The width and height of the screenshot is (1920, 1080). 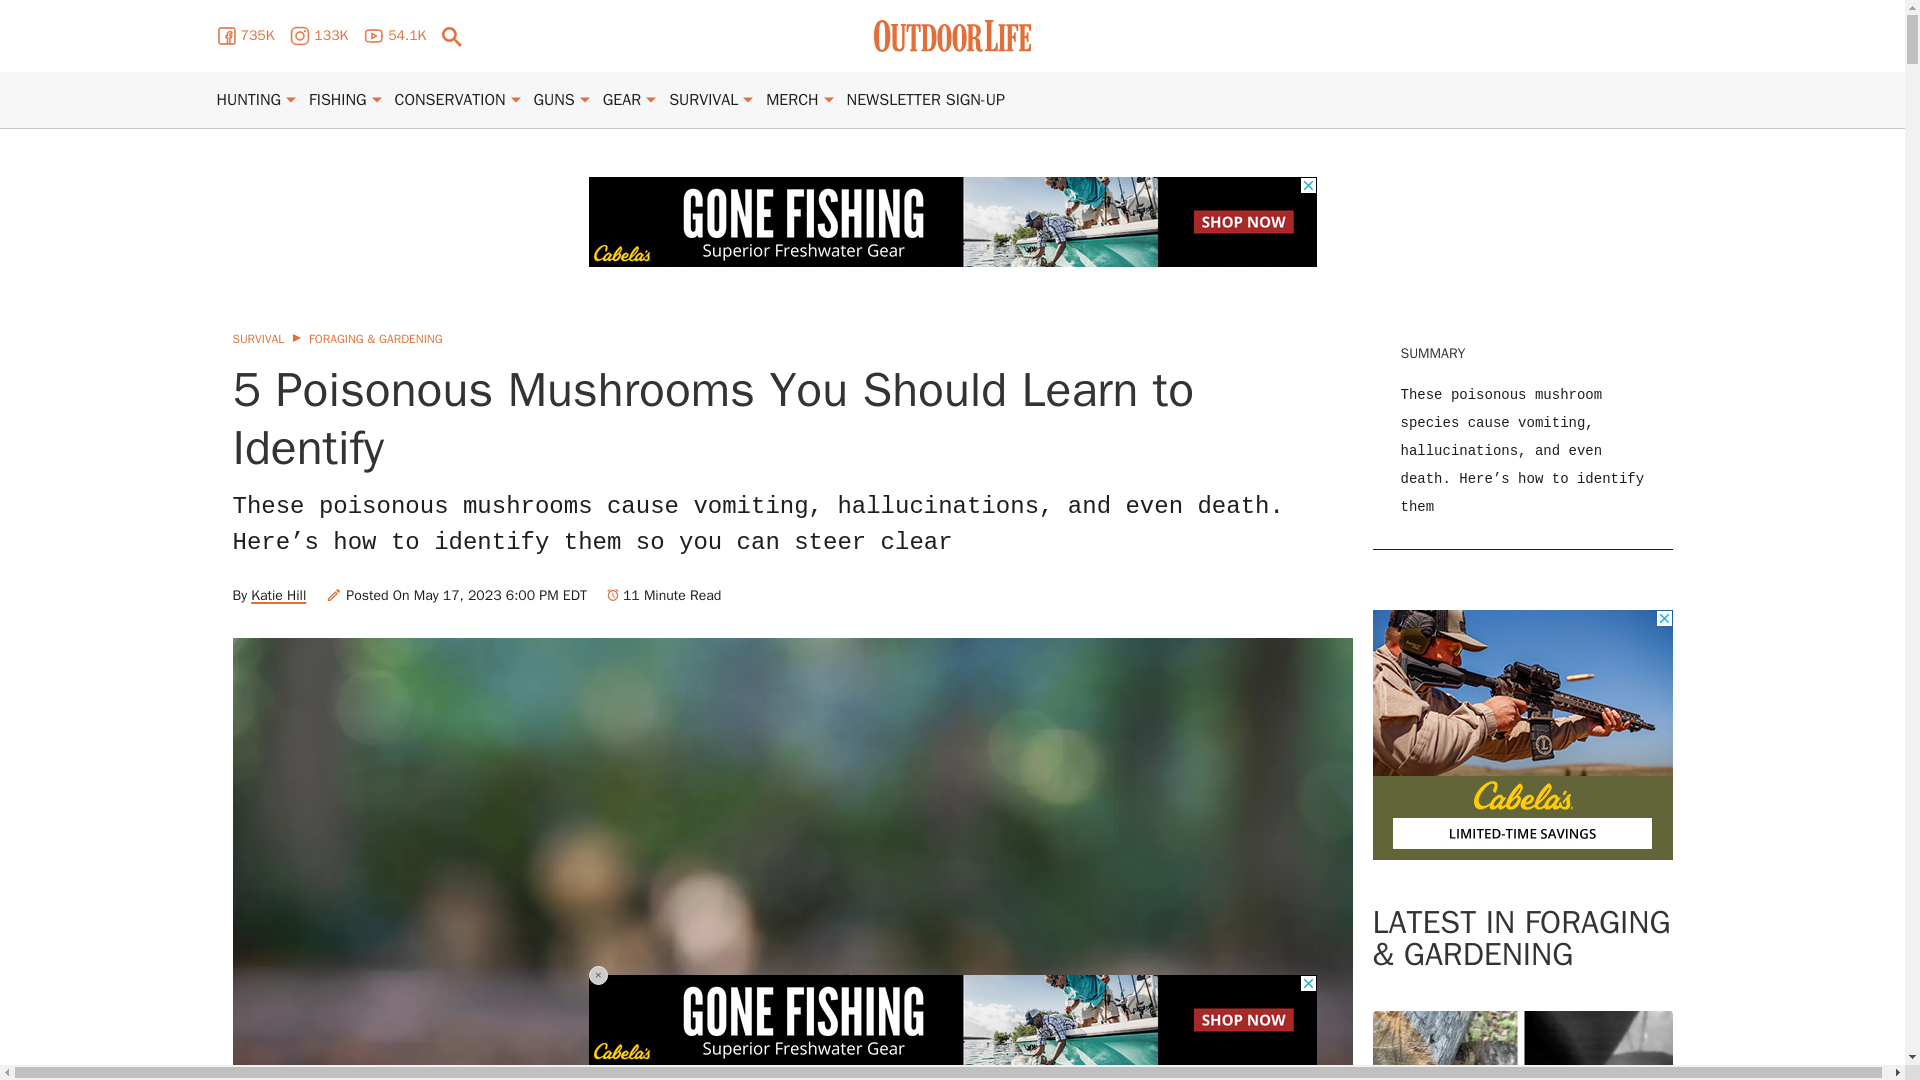 I want to click on Guns, so click(x=554, y=100).